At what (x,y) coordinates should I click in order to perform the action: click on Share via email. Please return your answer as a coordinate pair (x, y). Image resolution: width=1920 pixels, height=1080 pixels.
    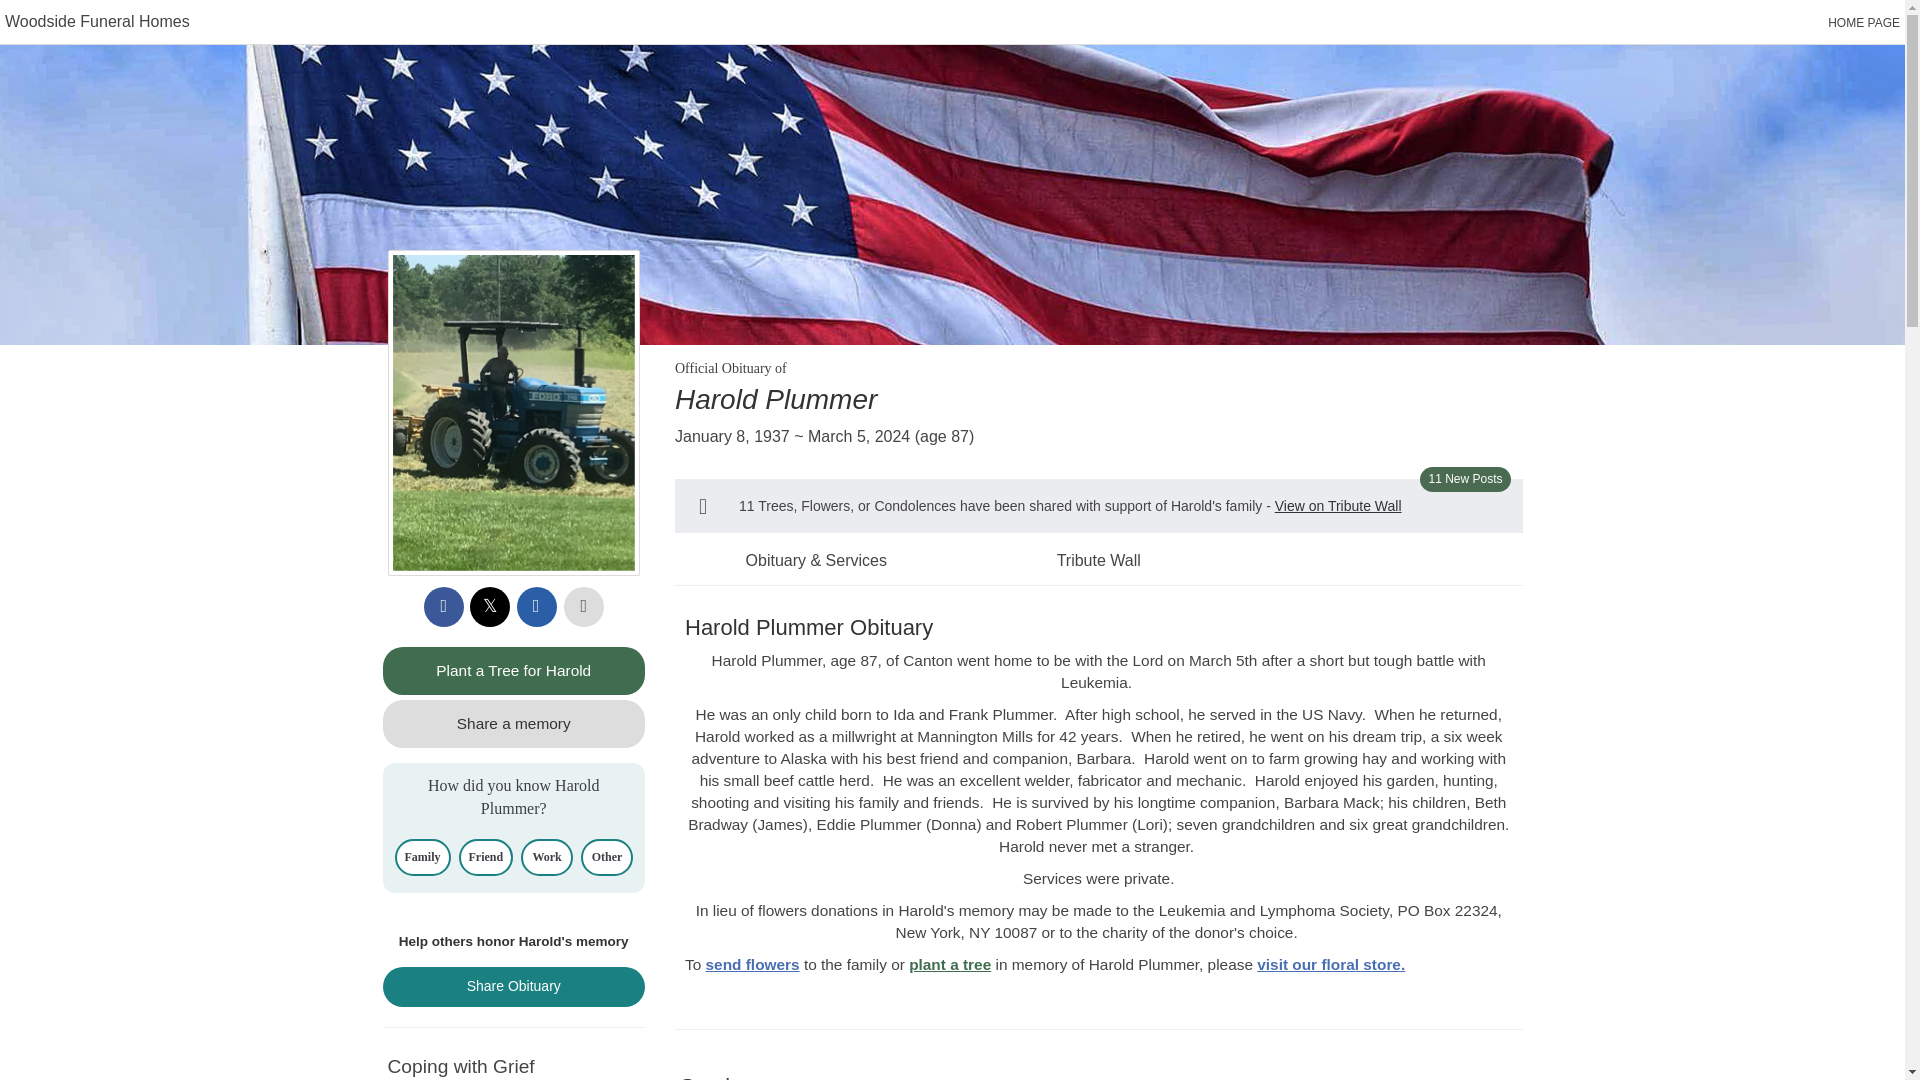
    Looking at the image, I should click on (536, 607).